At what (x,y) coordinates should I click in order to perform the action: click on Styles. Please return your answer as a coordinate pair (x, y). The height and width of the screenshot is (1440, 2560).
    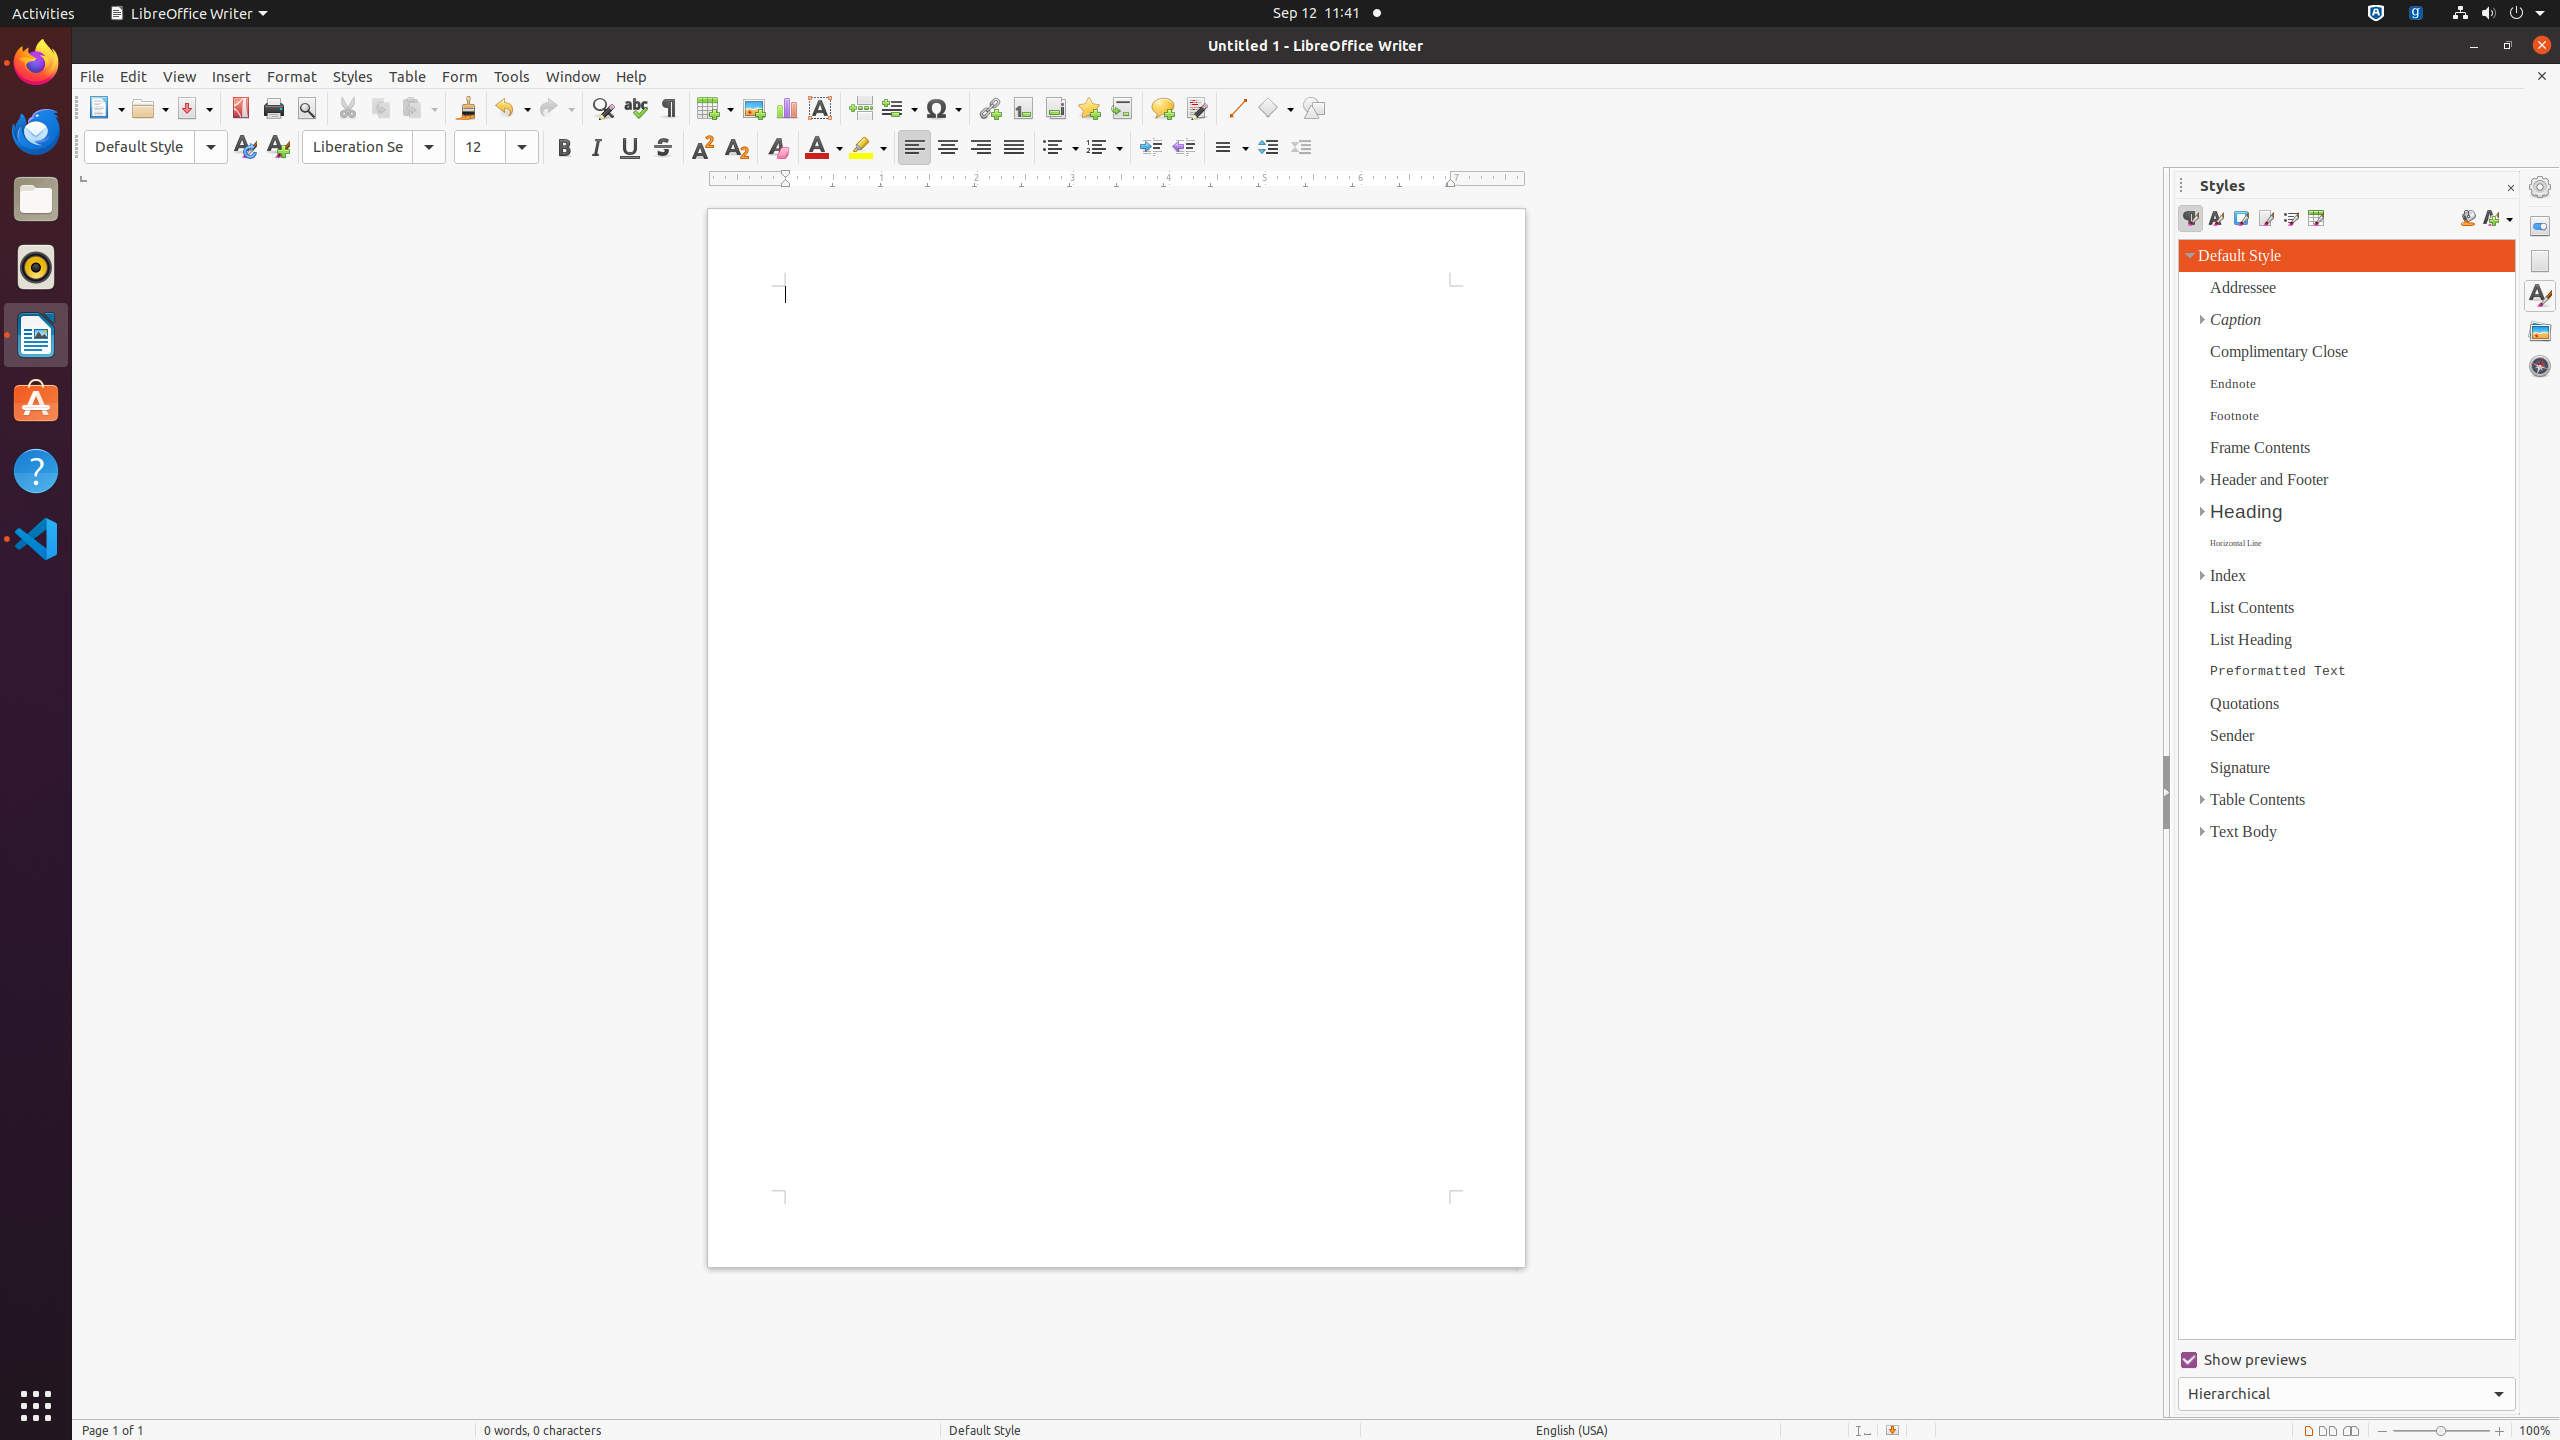
    Looking at the image, I should click on (353, 76).